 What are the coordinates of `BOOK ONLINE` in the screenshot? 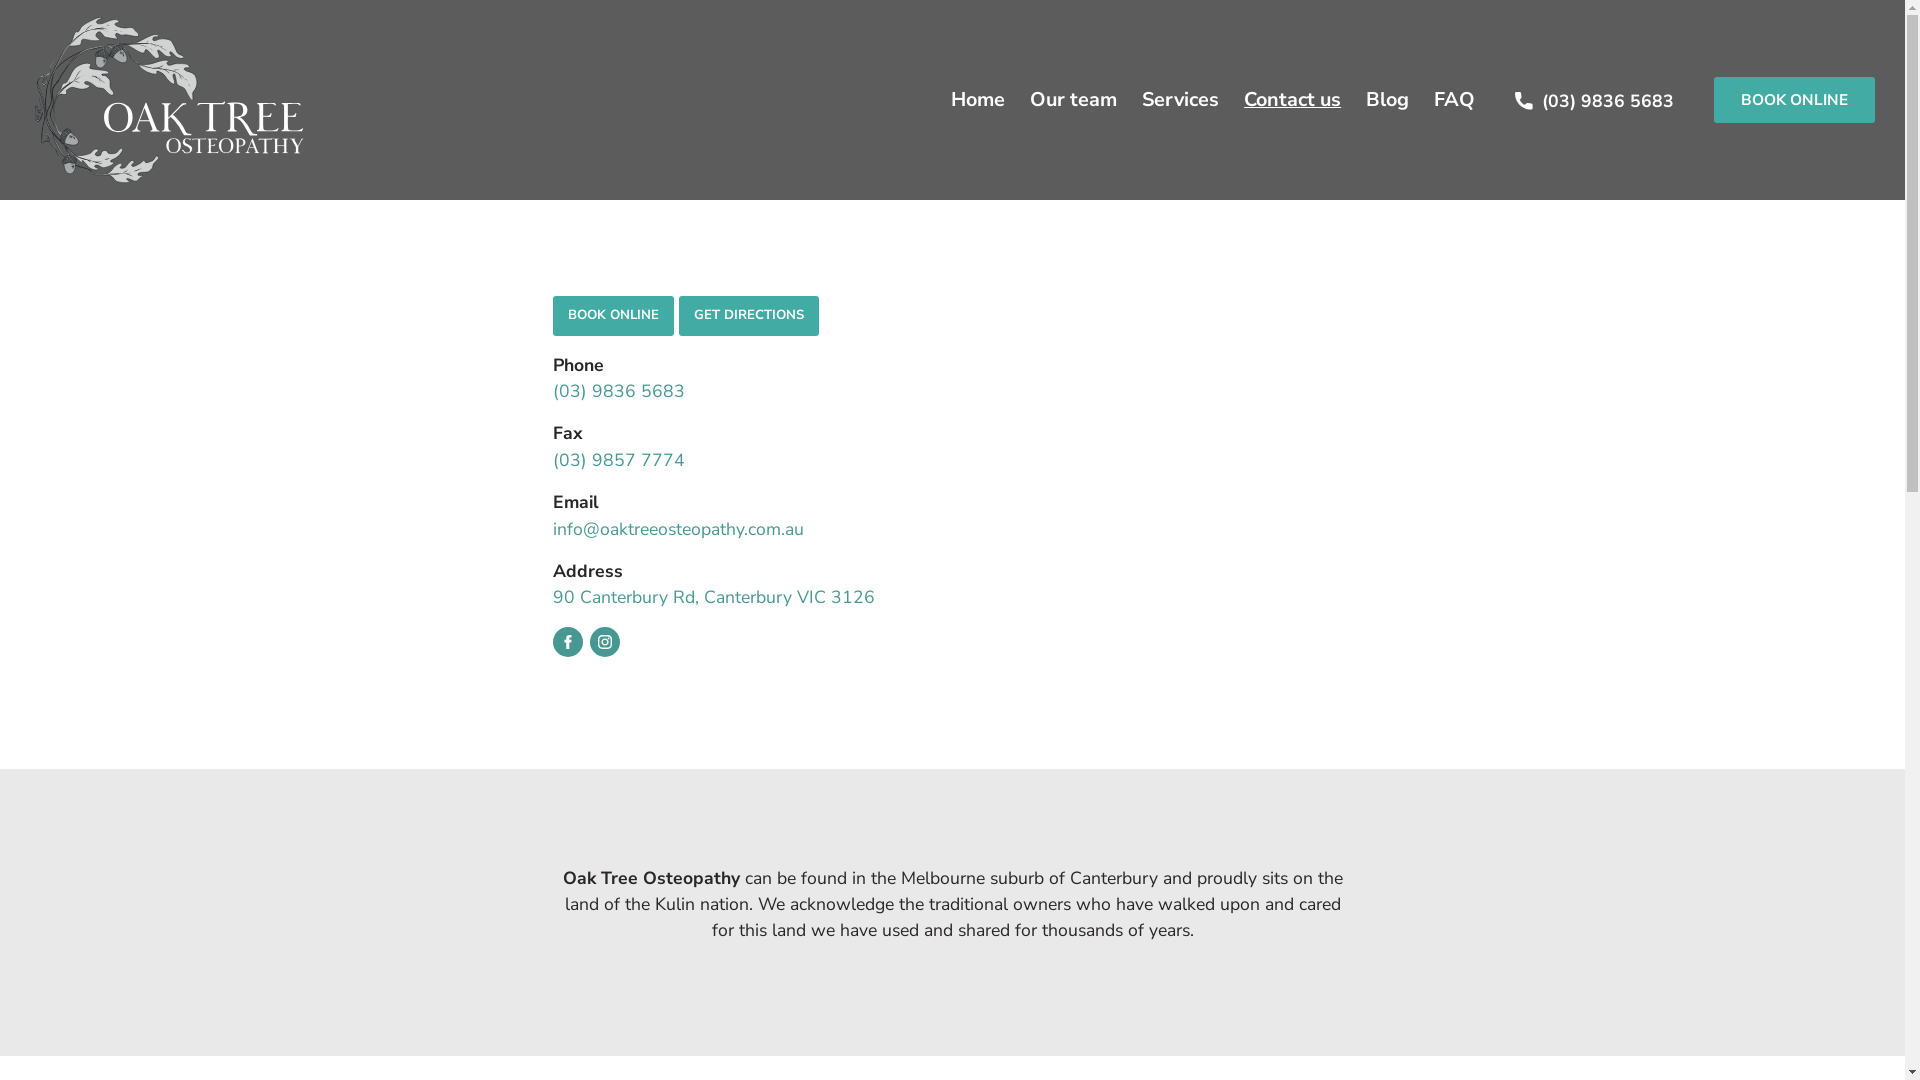 It's located at (1794, 100).